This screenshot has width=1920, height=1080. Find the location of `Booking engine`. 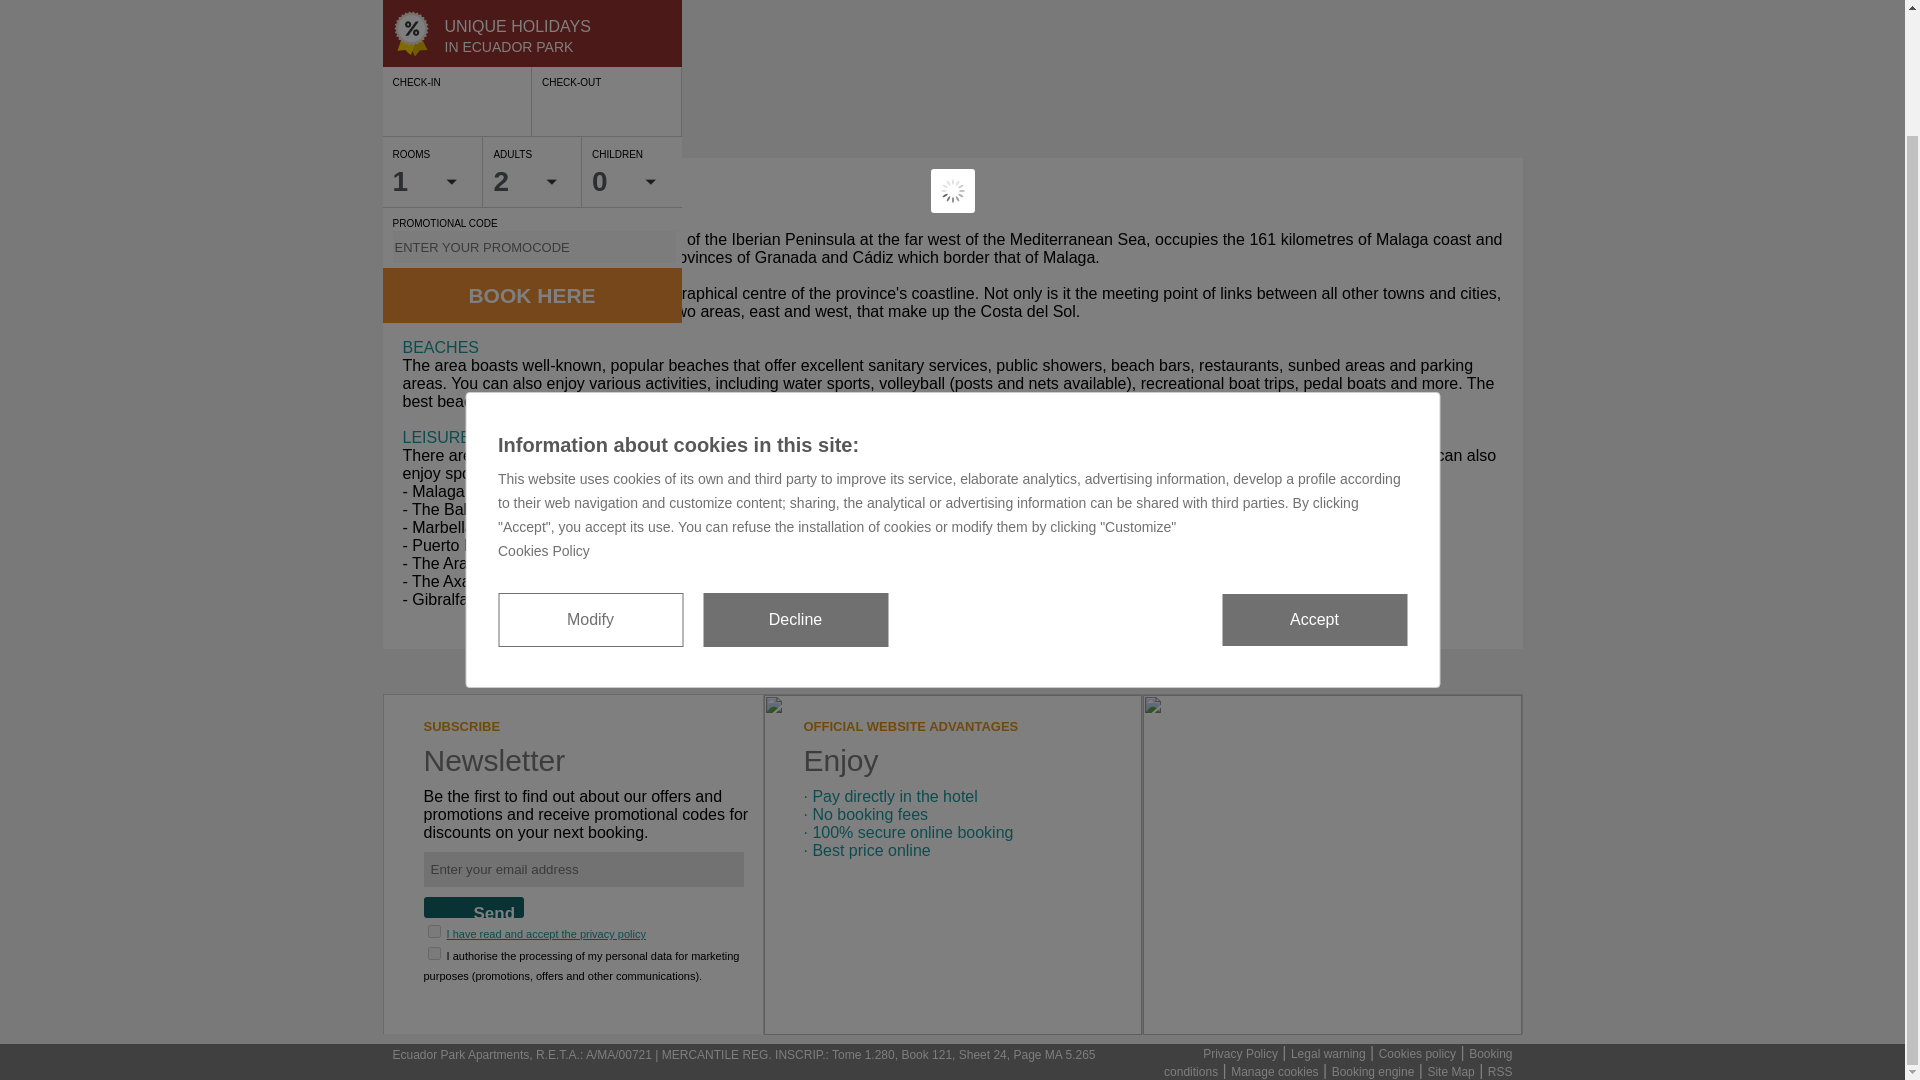

Booking engine is located at coordinates (1374, 1071).